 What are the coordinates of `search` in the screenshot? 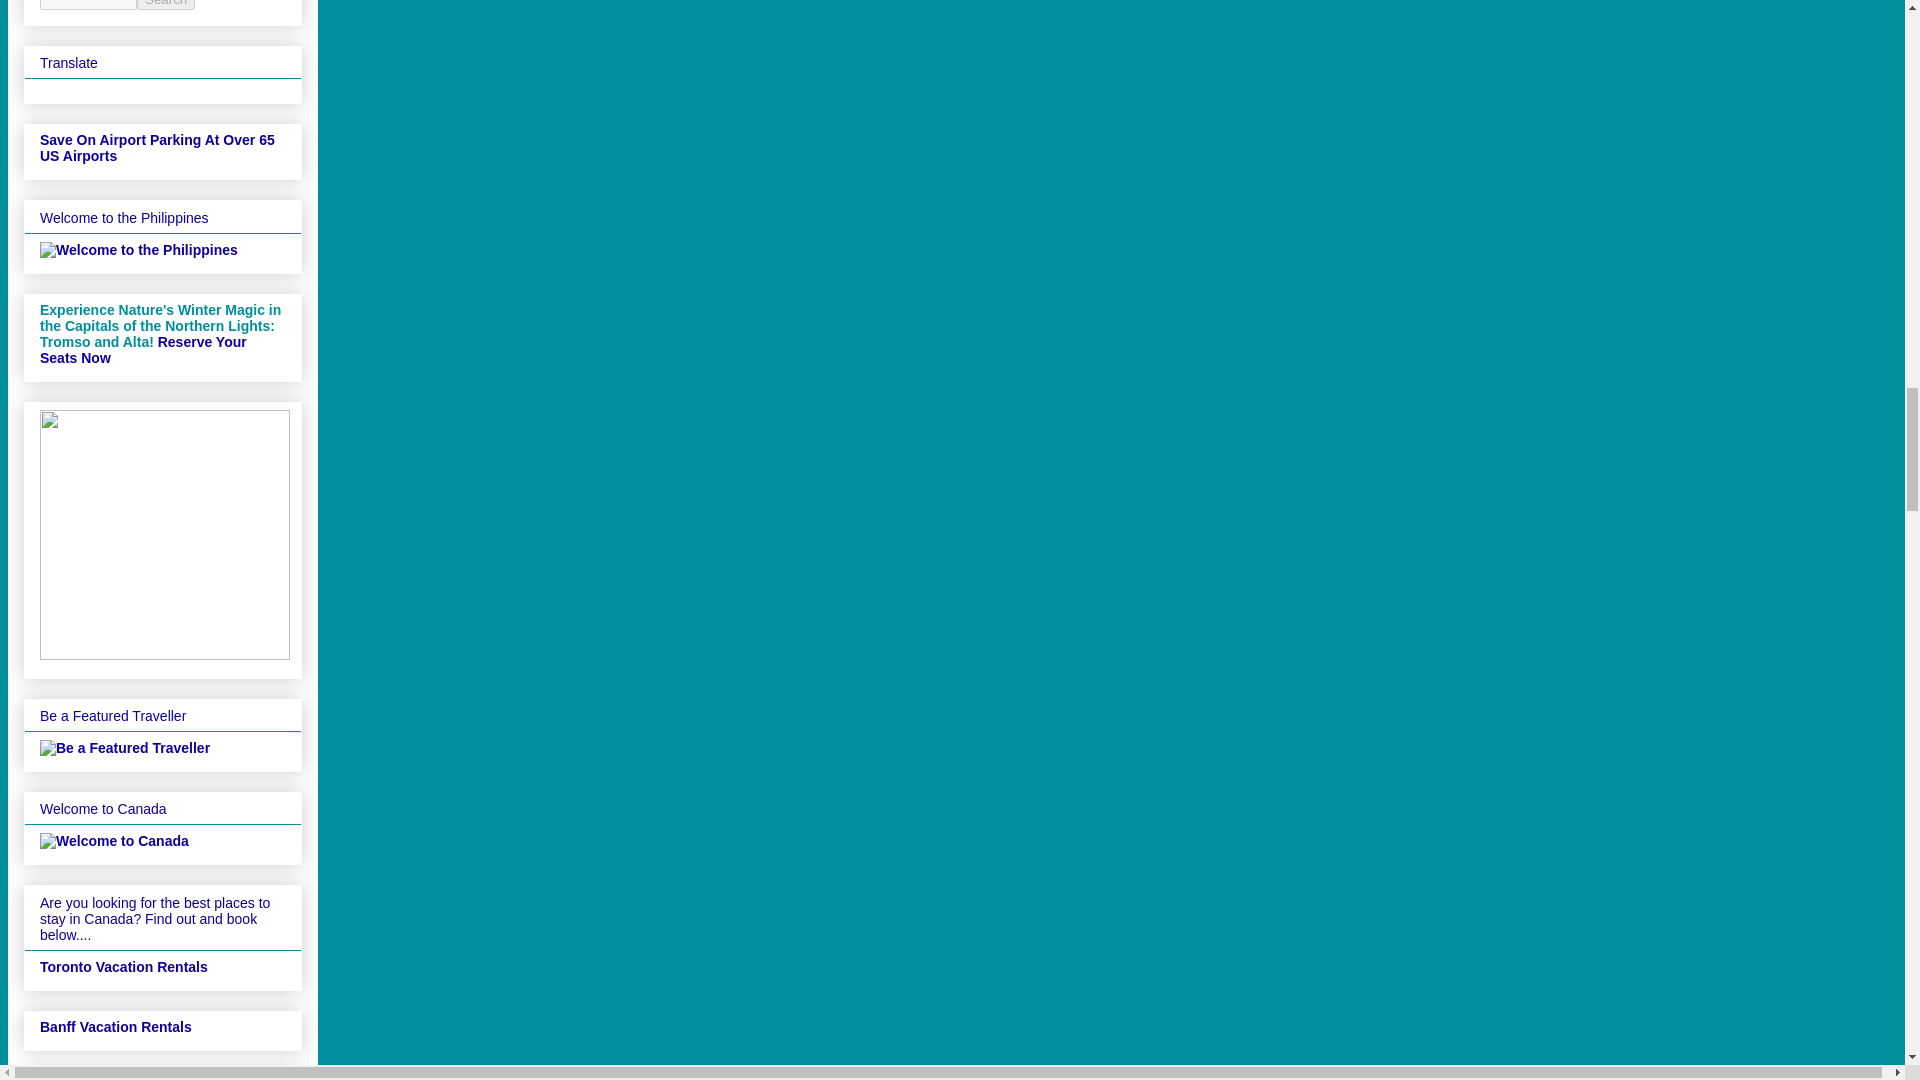 It's located at (88, 4).